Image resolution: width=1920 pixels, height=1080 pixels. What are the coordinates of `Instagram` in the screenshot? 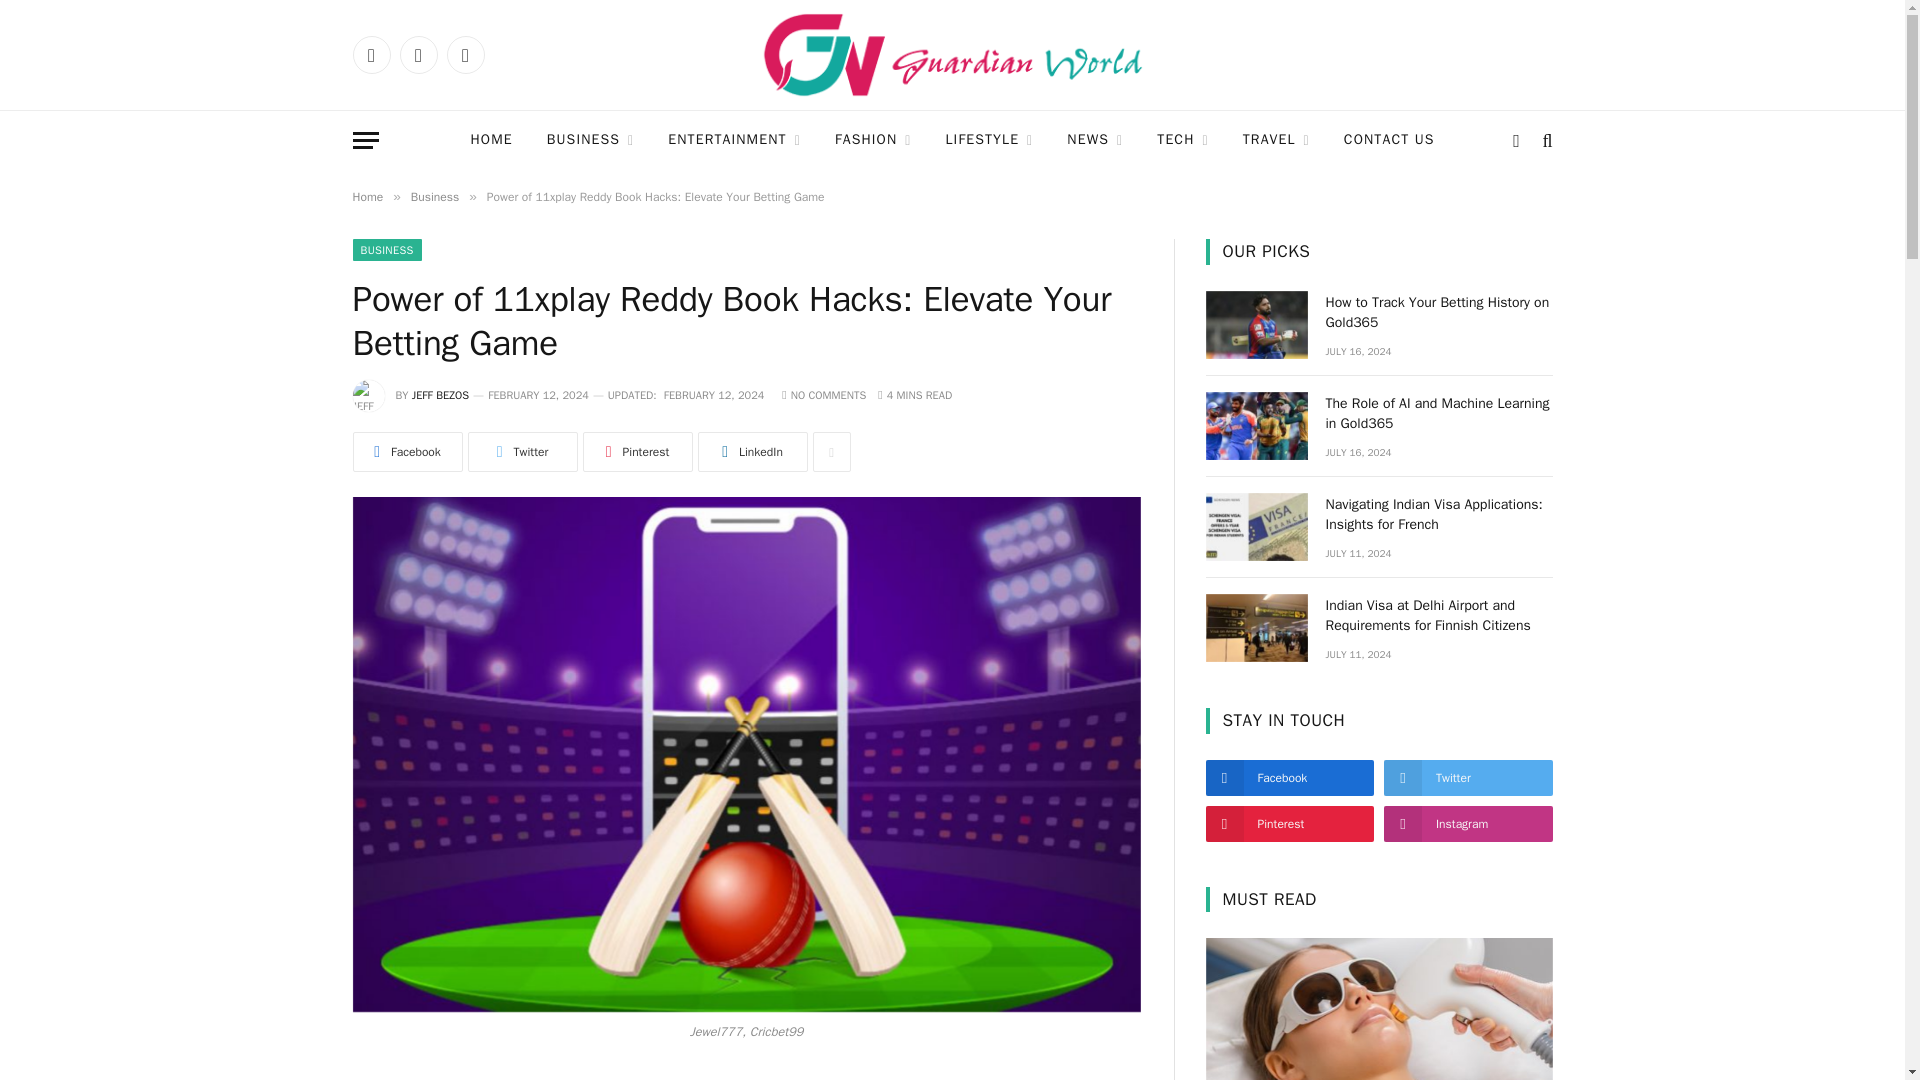 It's located at (464, 54).